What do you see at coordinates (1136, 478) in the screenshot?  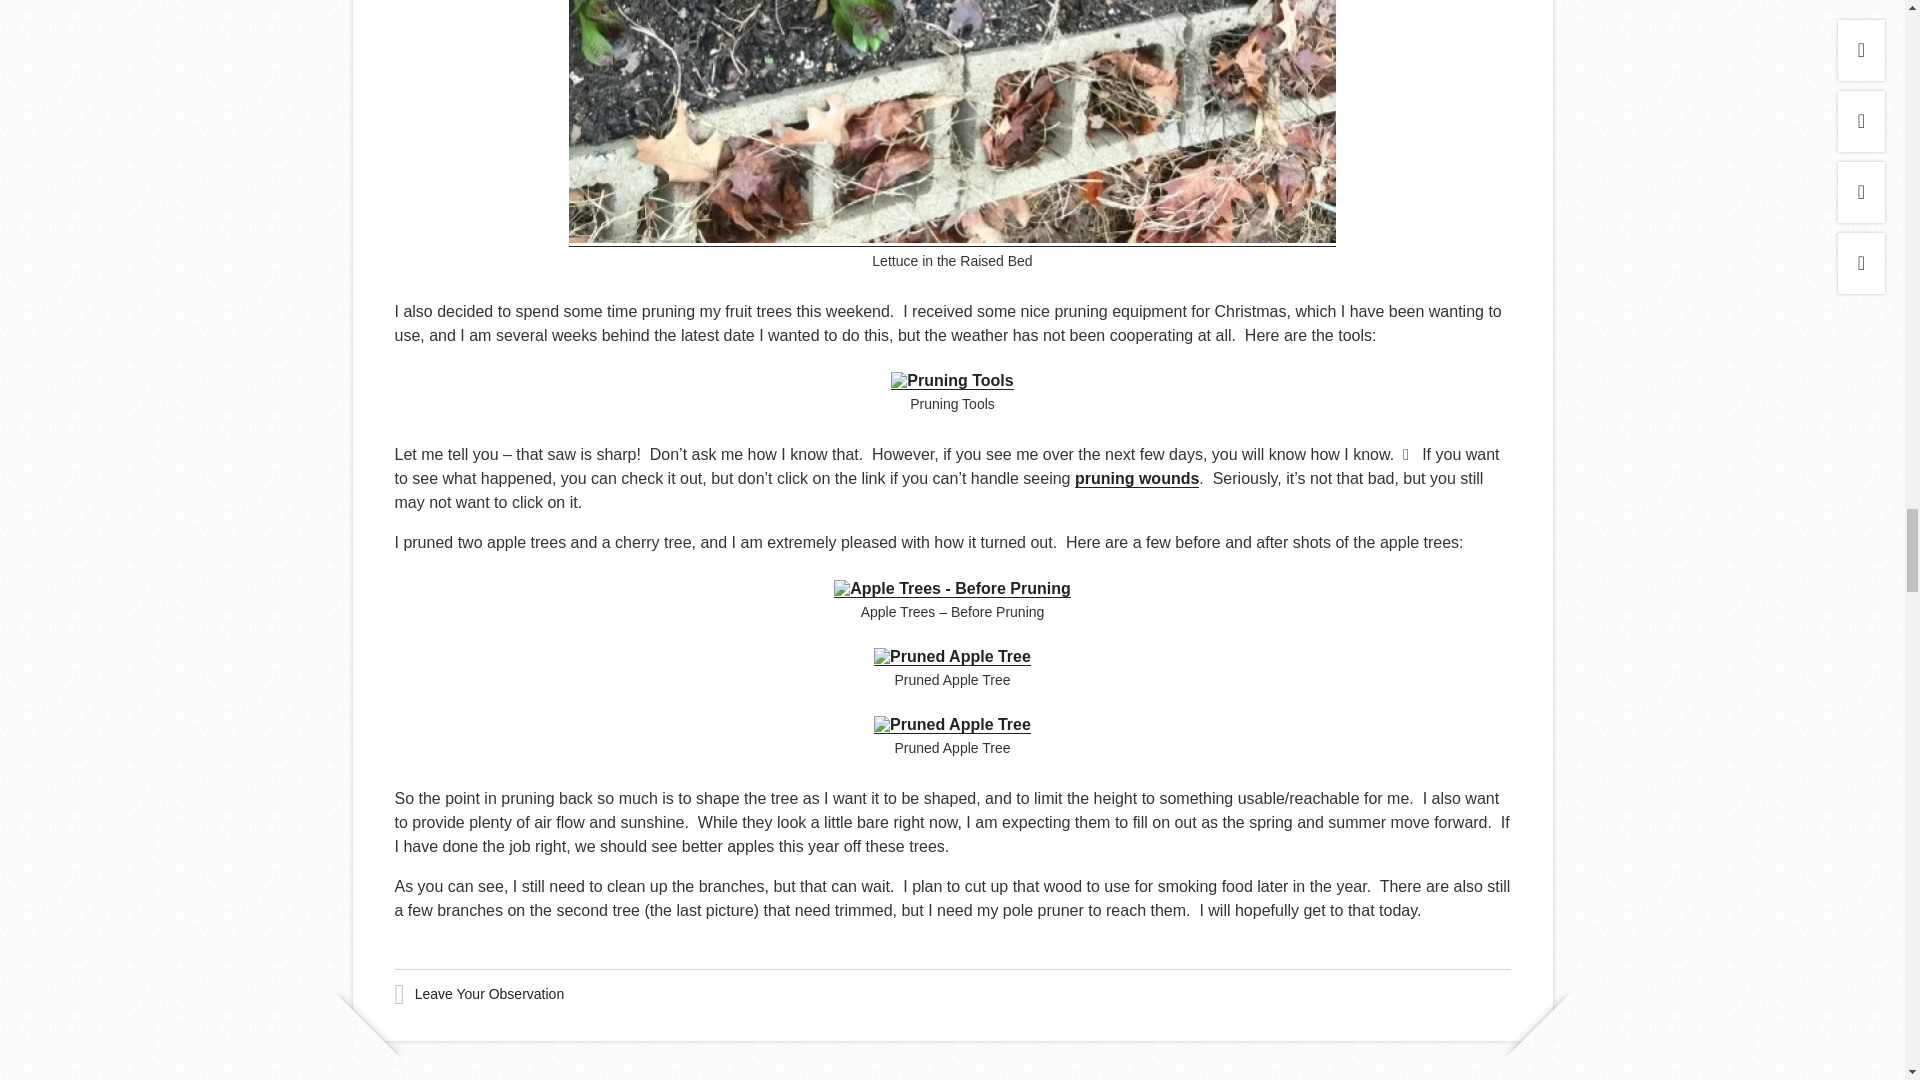 I see `Pruning Wounds` at bounding box center [1136, 478].